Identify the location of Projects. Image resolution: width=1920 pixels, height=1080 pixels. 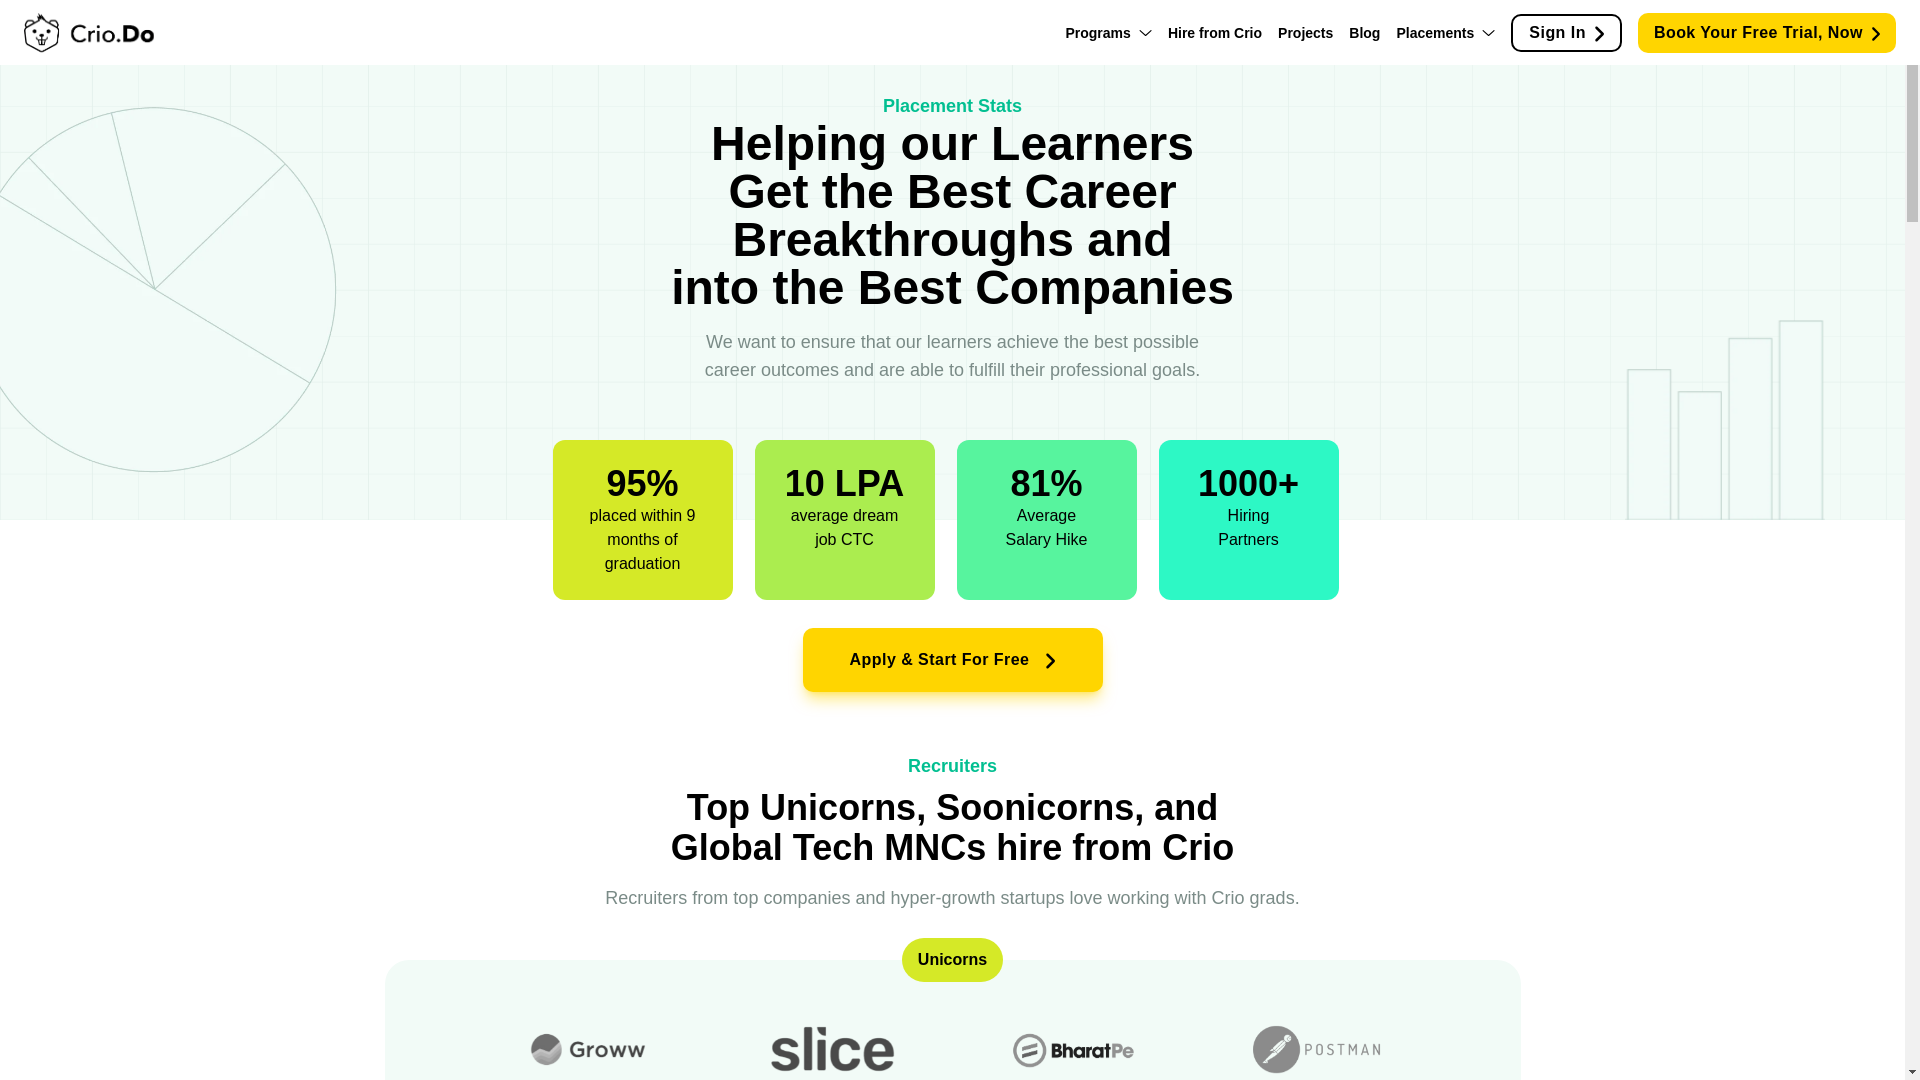
(1305, 32).